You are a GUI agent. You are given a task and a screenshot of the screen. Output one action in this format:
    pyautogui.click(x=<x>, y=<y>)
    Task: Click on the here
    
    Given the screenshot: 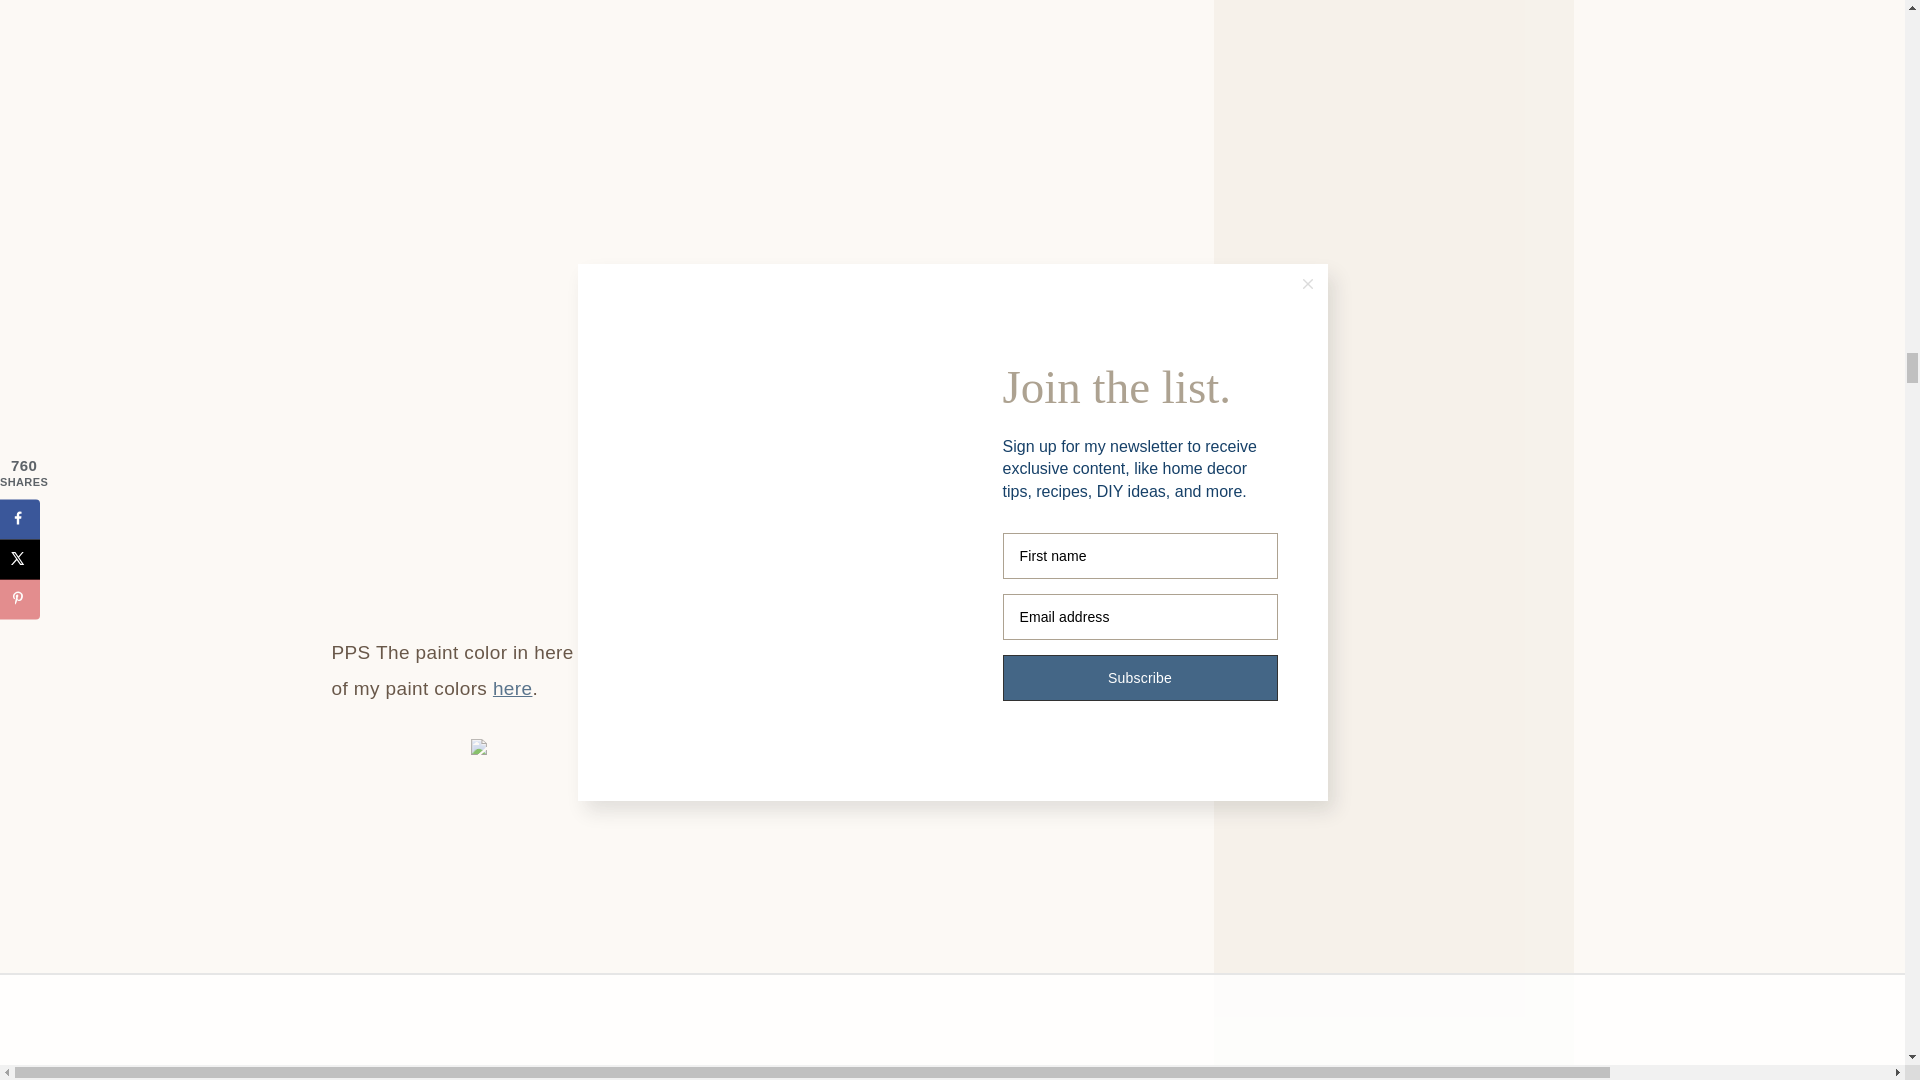 What is the action you would take?
    pyautogui.click(x=513, y=688)
    